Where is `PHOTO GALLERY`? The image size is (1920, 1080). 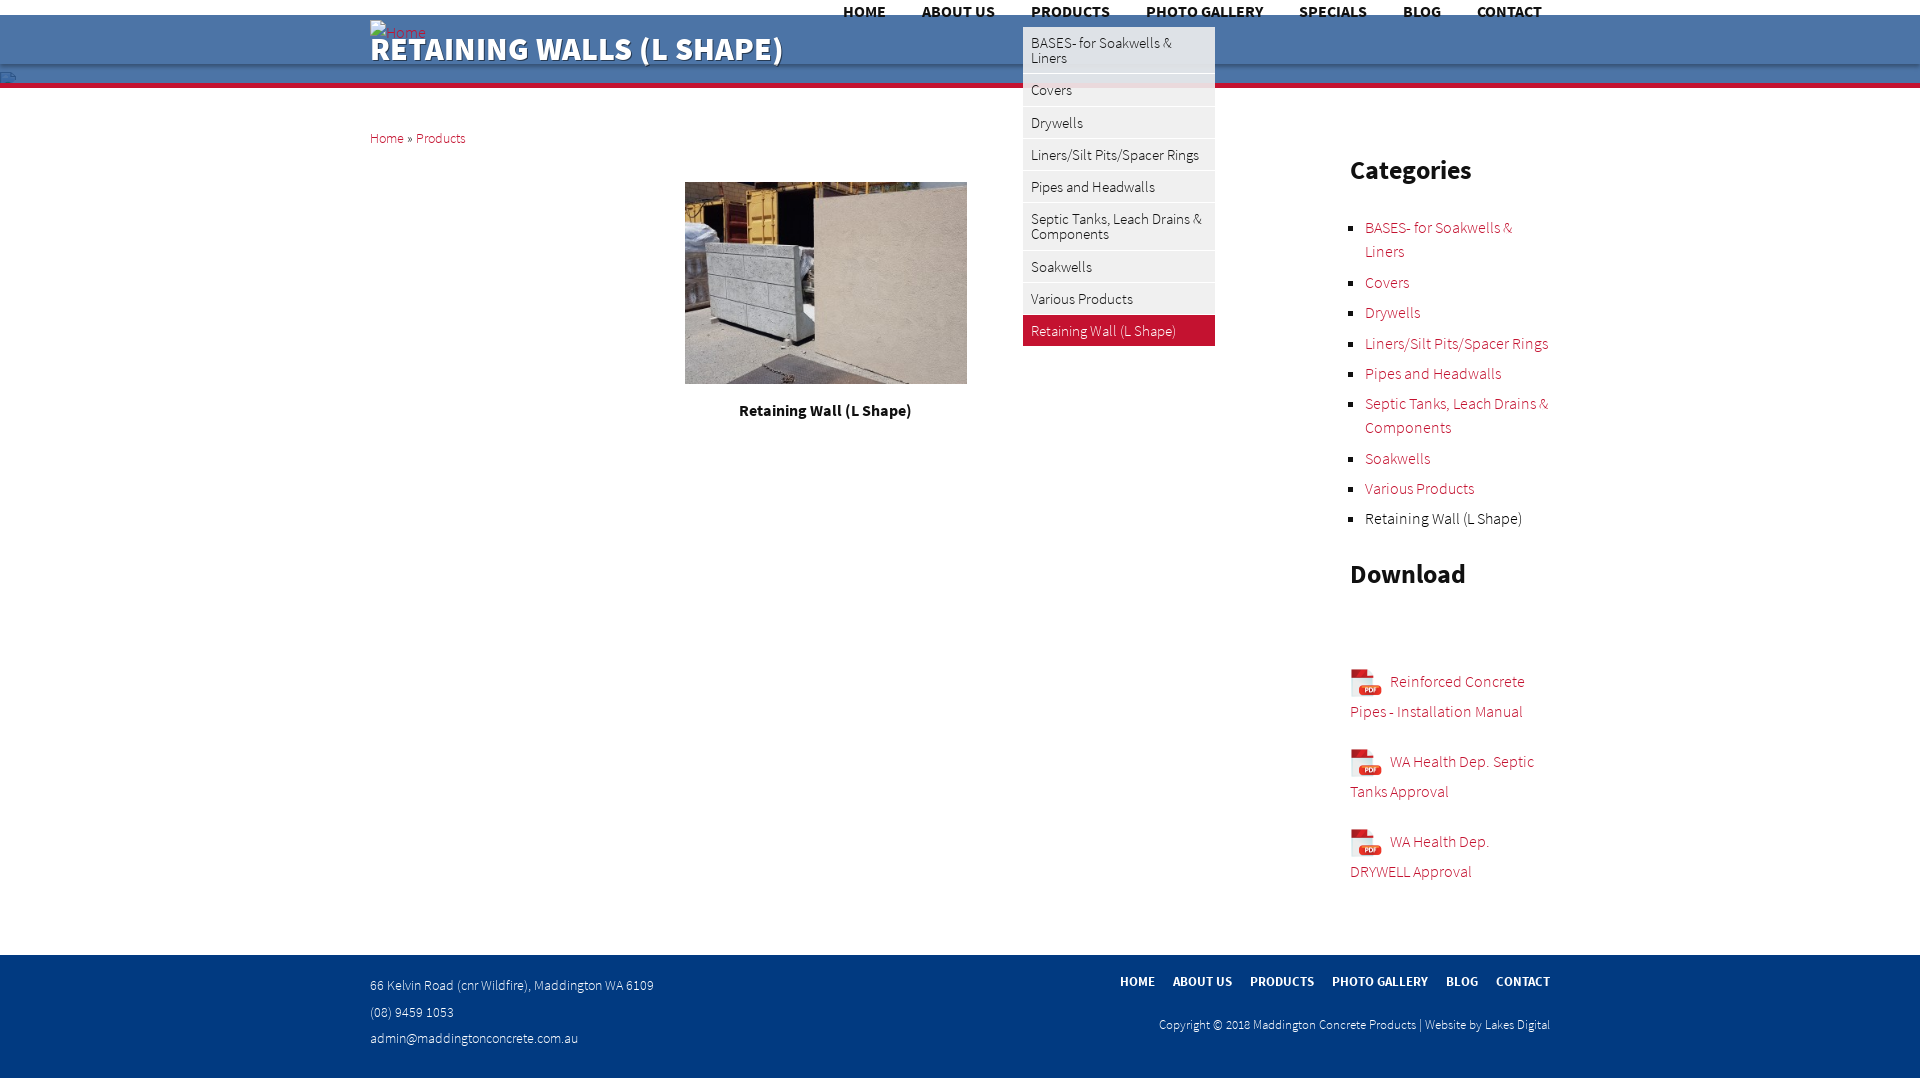
PHOTO GALLERY is located at coordinates (1380, 982).